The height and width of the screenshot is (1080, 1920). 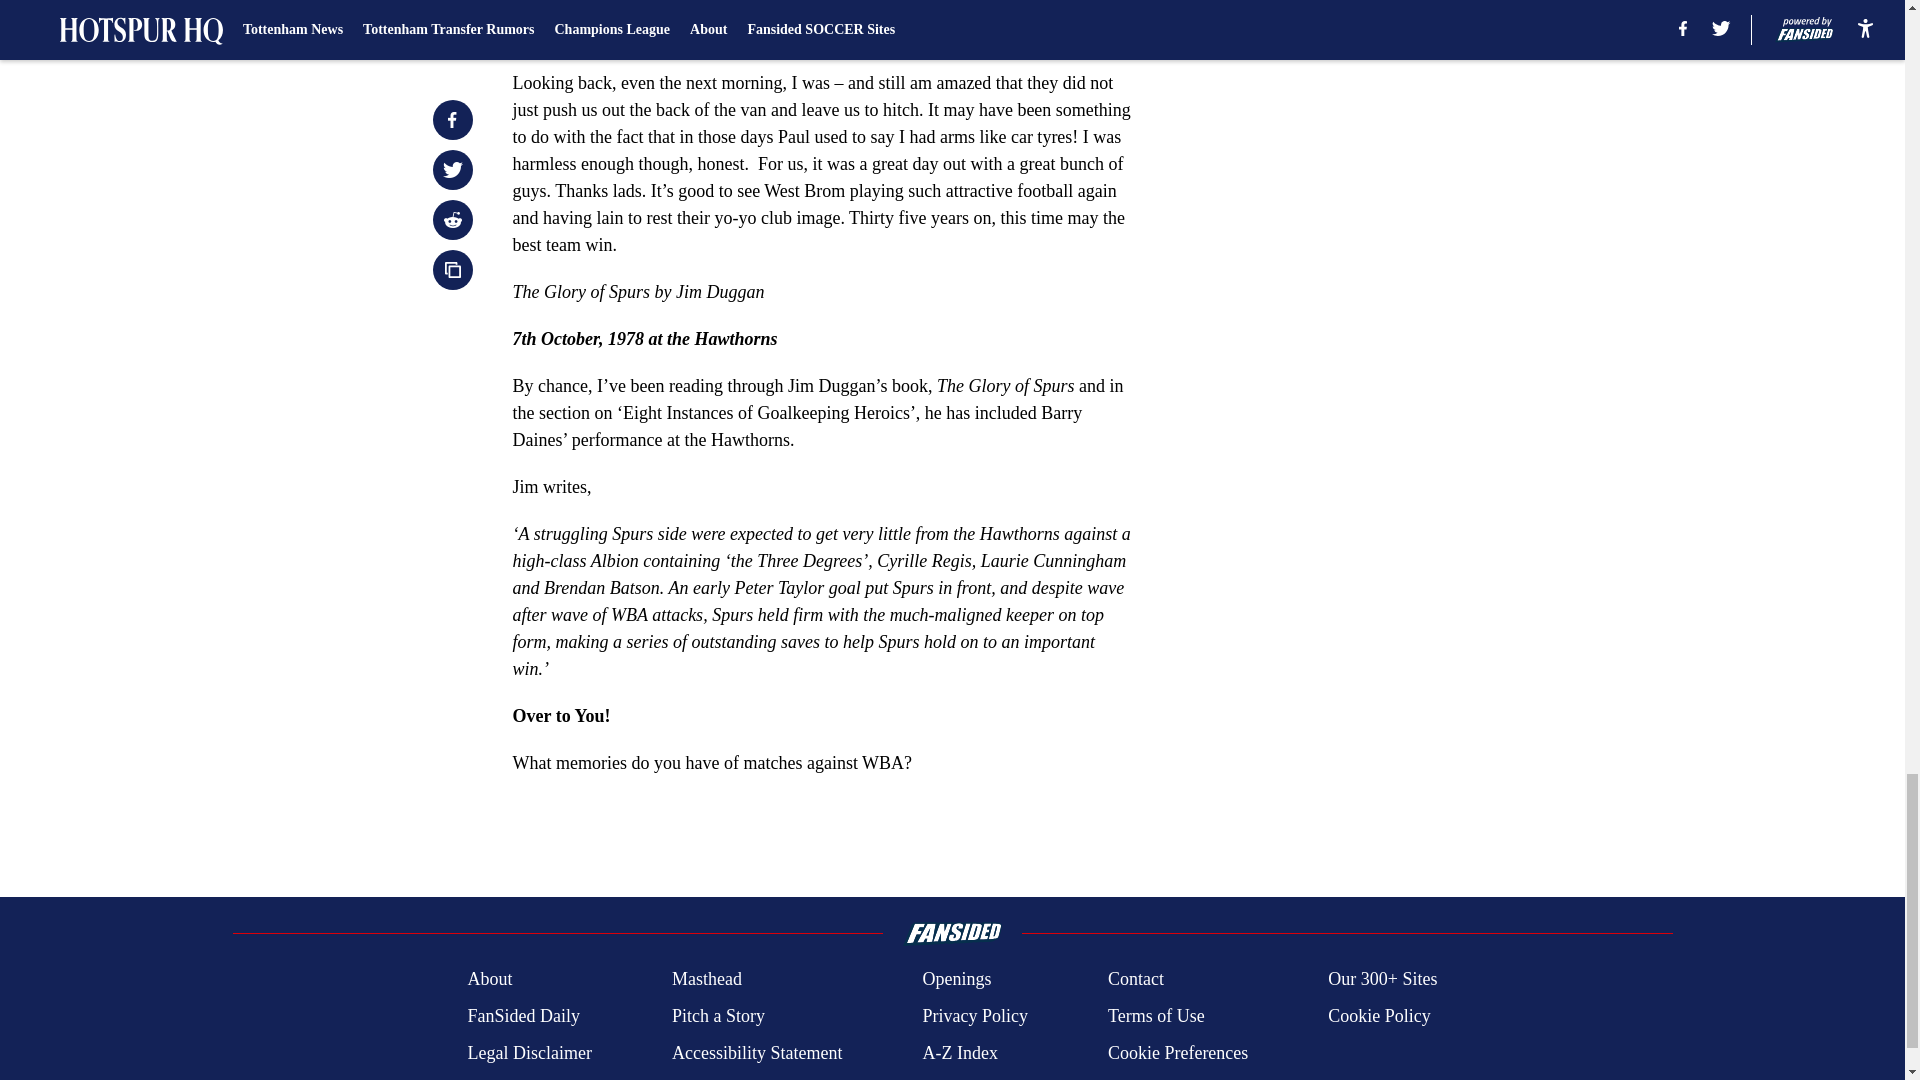 I want to click on Contact, so click(x=1135, y=978).